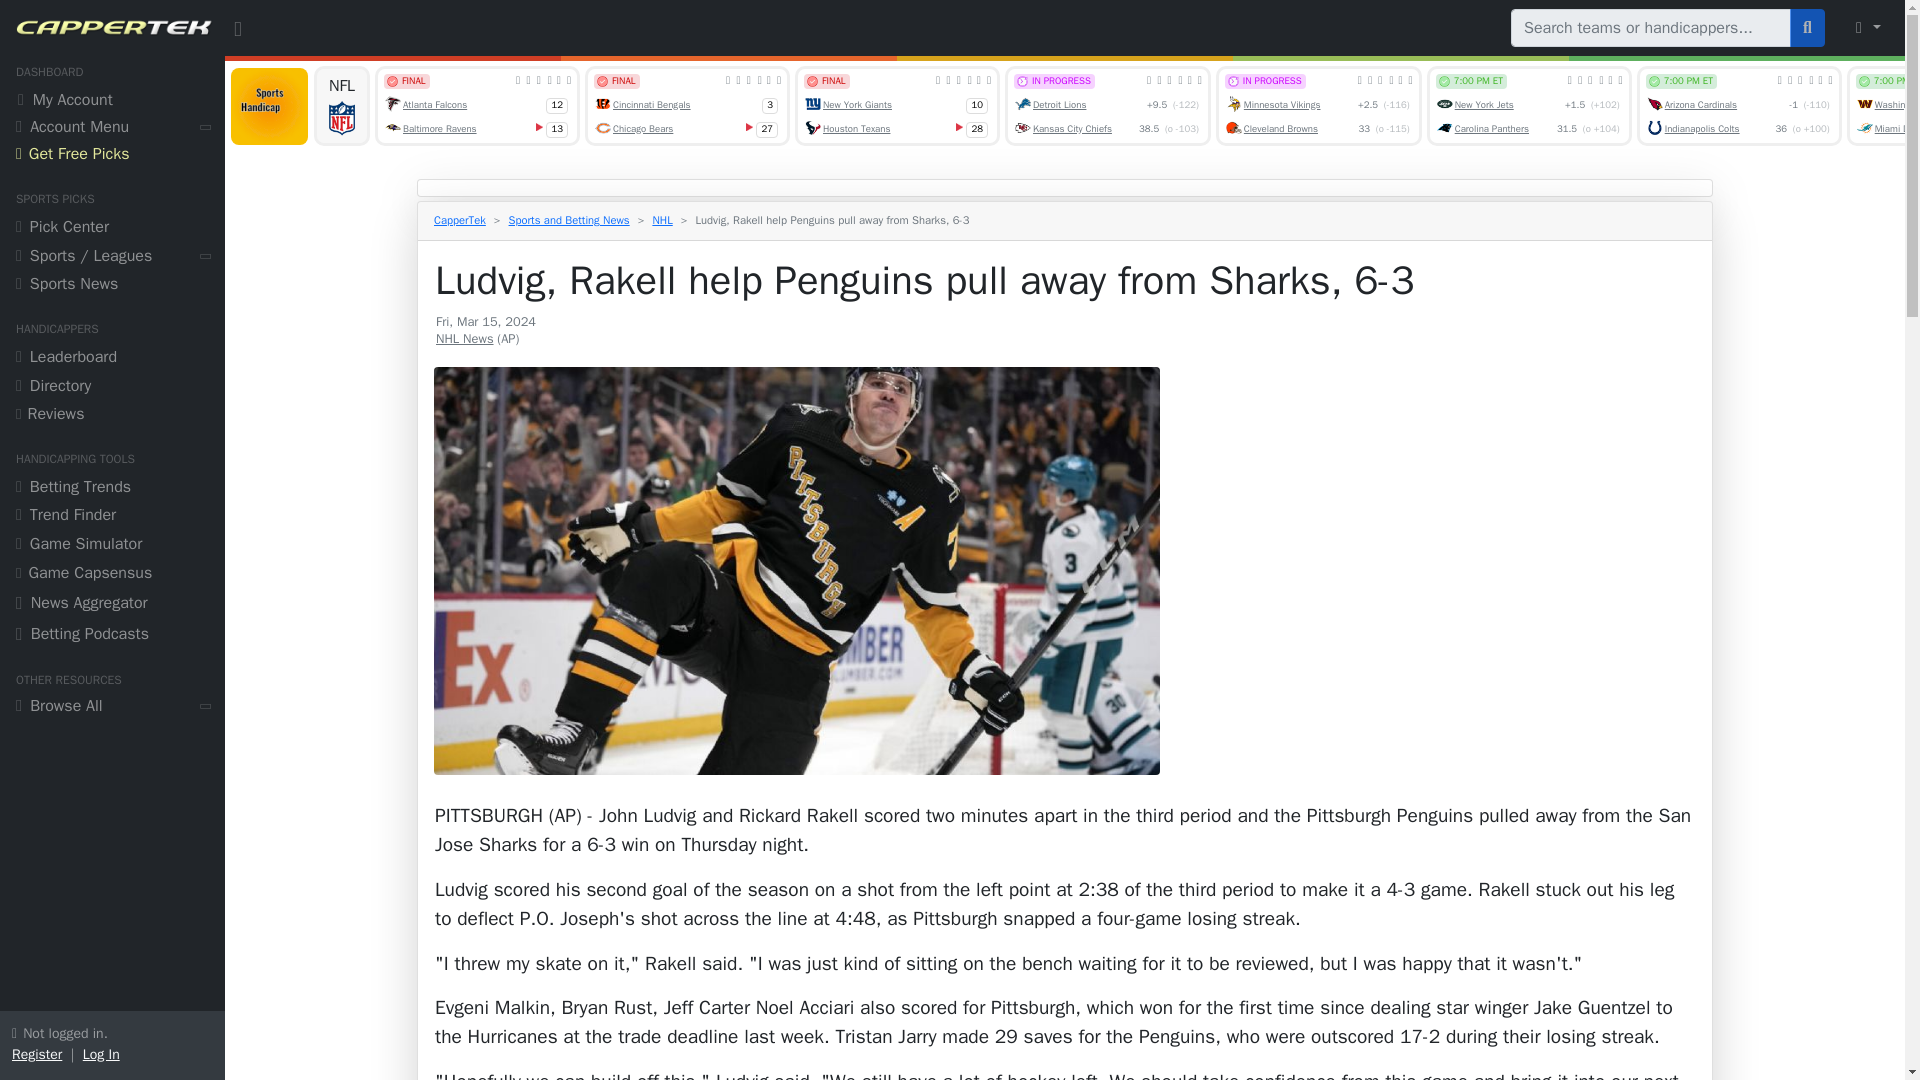 The width and height of the screenshot is (1920, 1080). What do you see at coordinates (112, 128) in the screenshot?
I see `Account Menu` at bounding box center [112, 128].